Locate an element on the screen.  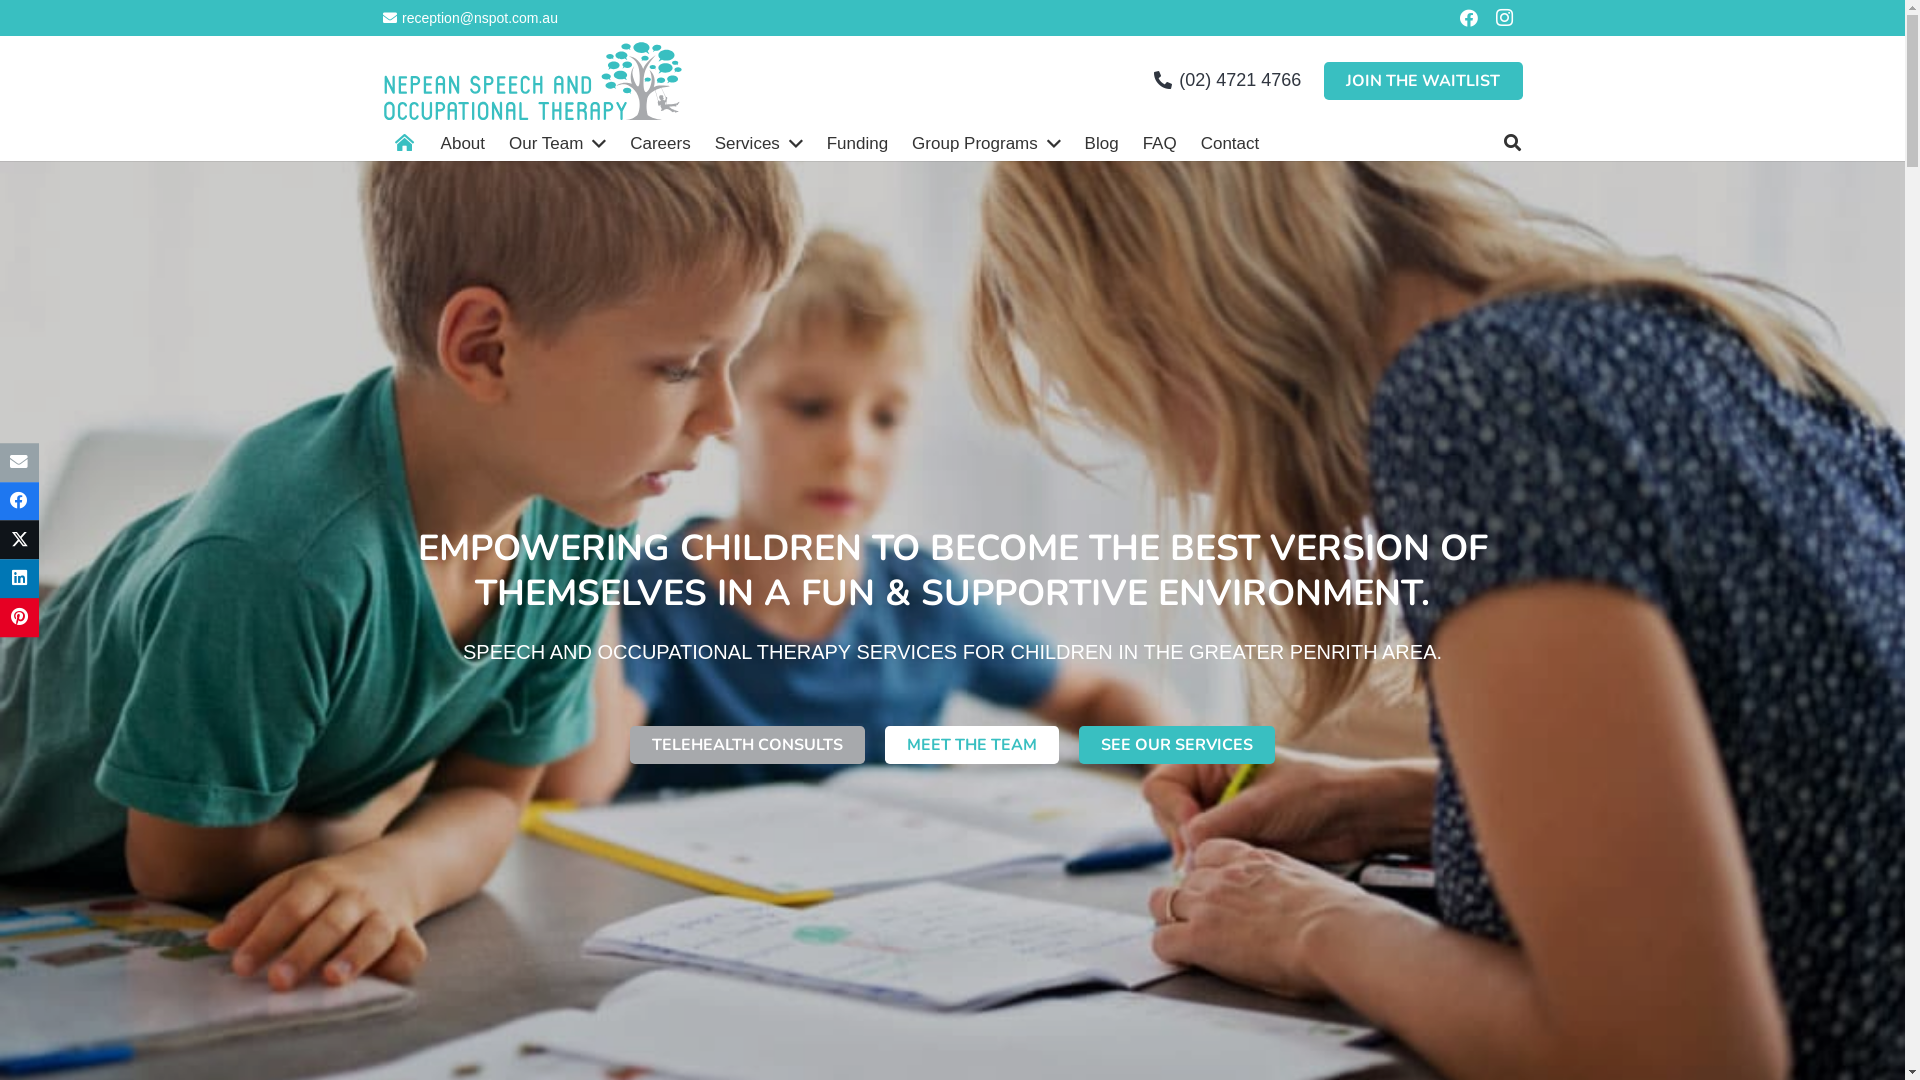
Careers is located at coordinates (660, 143).